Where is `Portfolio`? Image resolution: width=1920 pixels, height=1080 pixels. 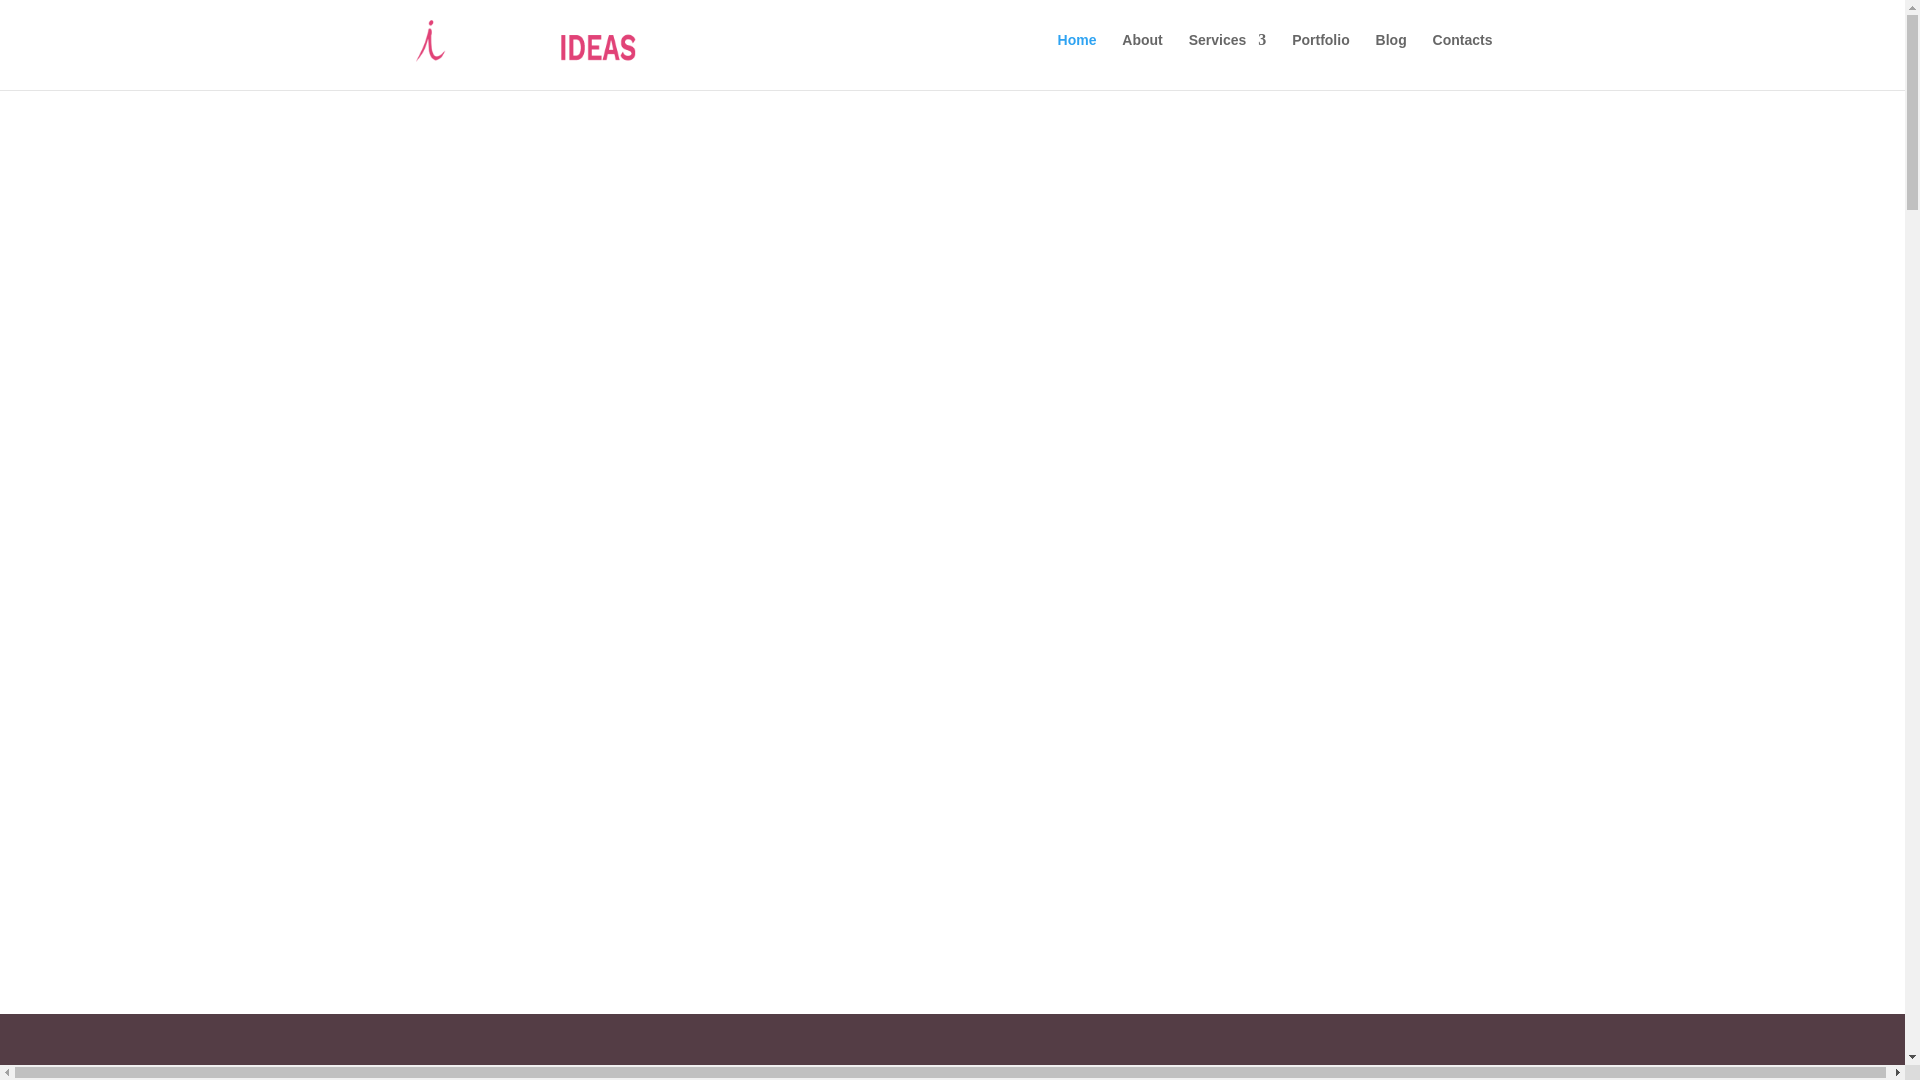
Portfolio is located at coordinates (1320, 56).